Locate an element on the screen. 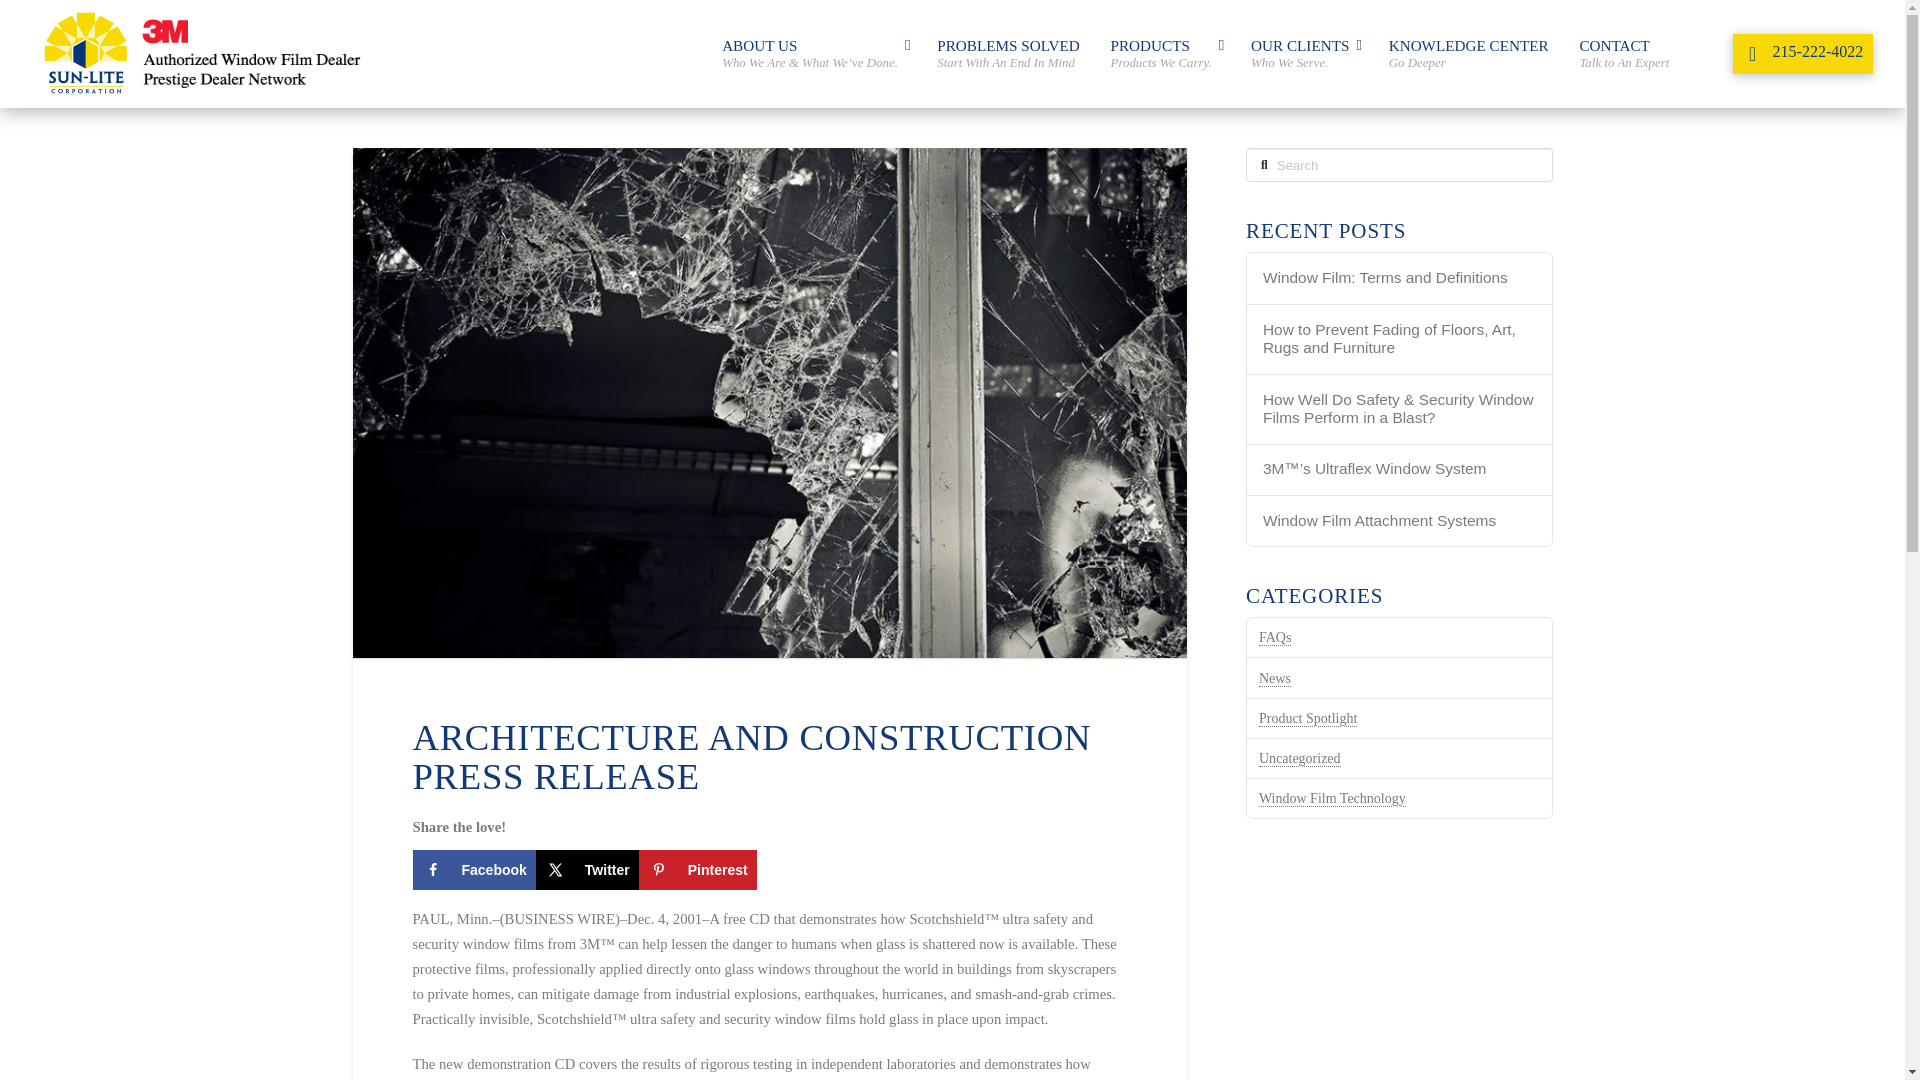 The image size is (1920, 1080). Product Spotlight is located at coordinates (1332, 798).